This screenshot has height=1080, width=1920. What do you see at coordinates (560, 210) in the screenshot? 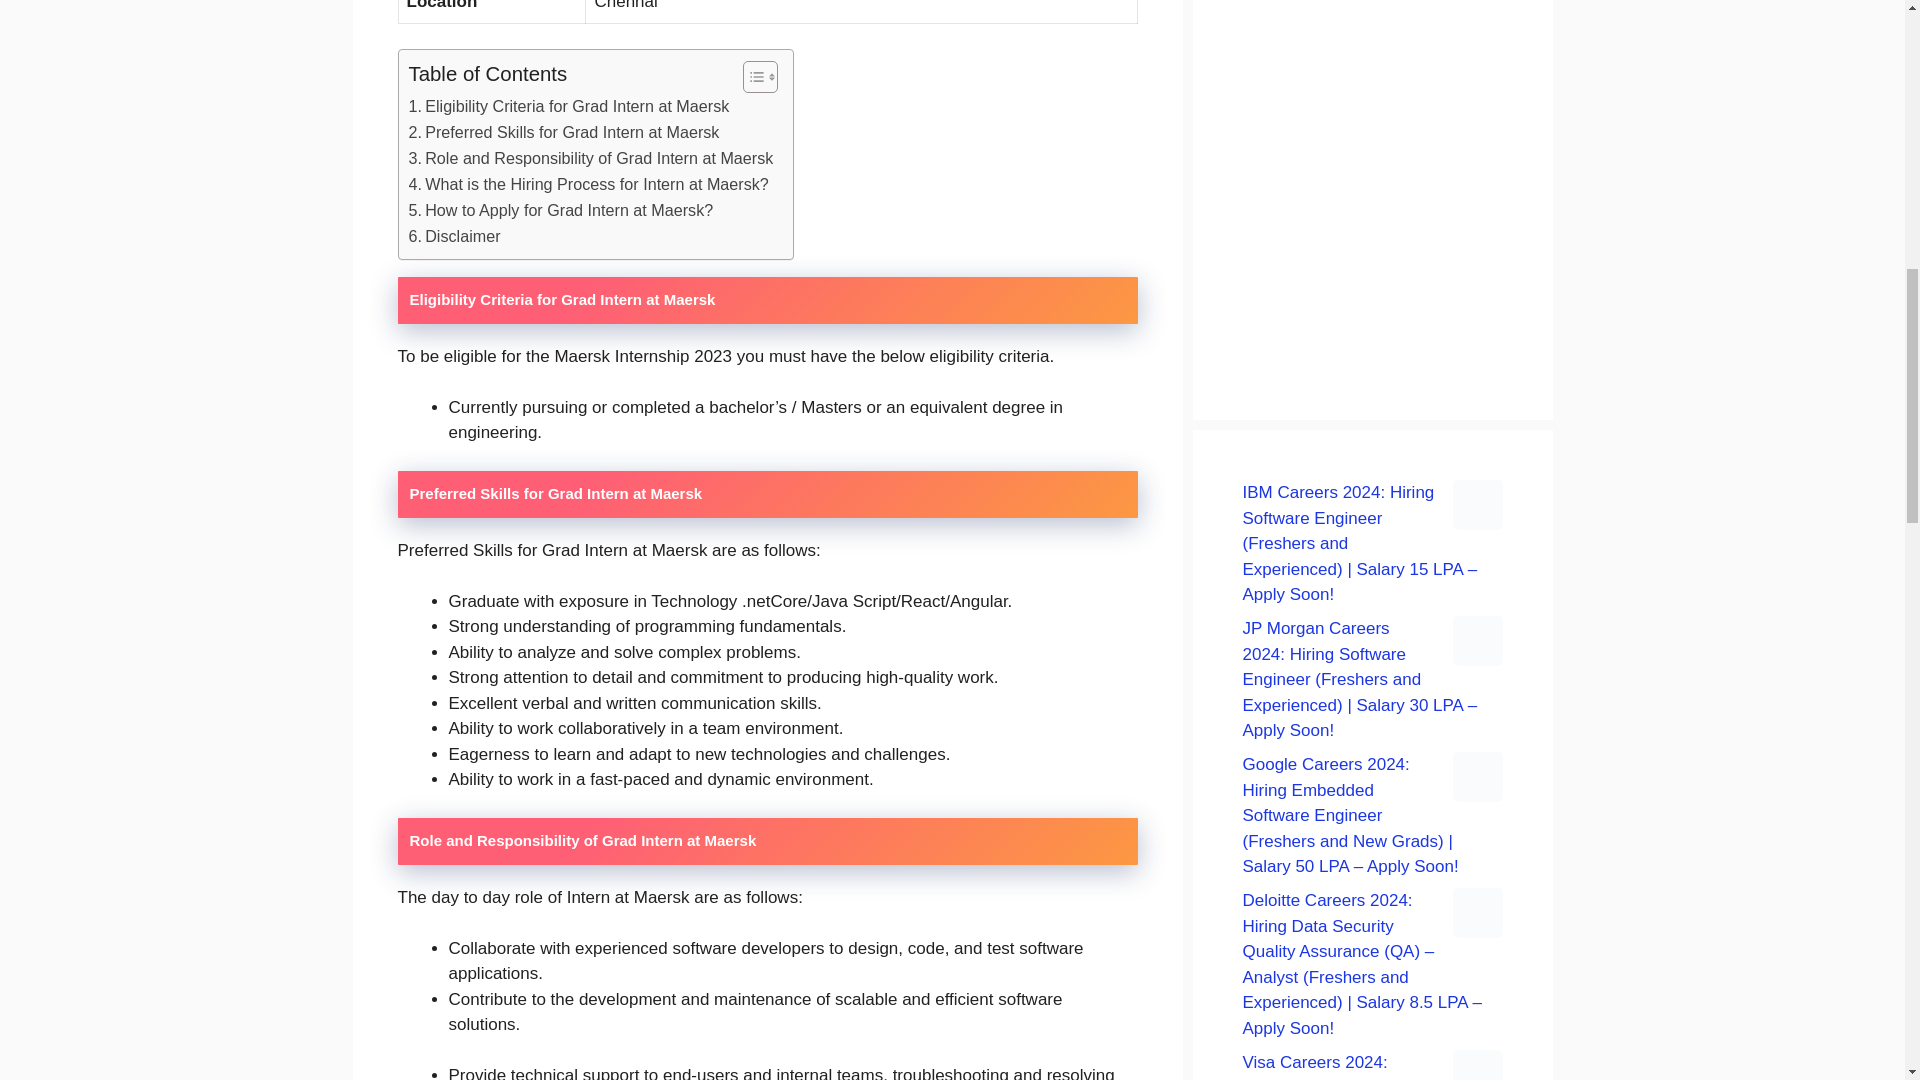
I see `How to Apply for Grad Intern at Maersk?` at bounding box center [560, 210].